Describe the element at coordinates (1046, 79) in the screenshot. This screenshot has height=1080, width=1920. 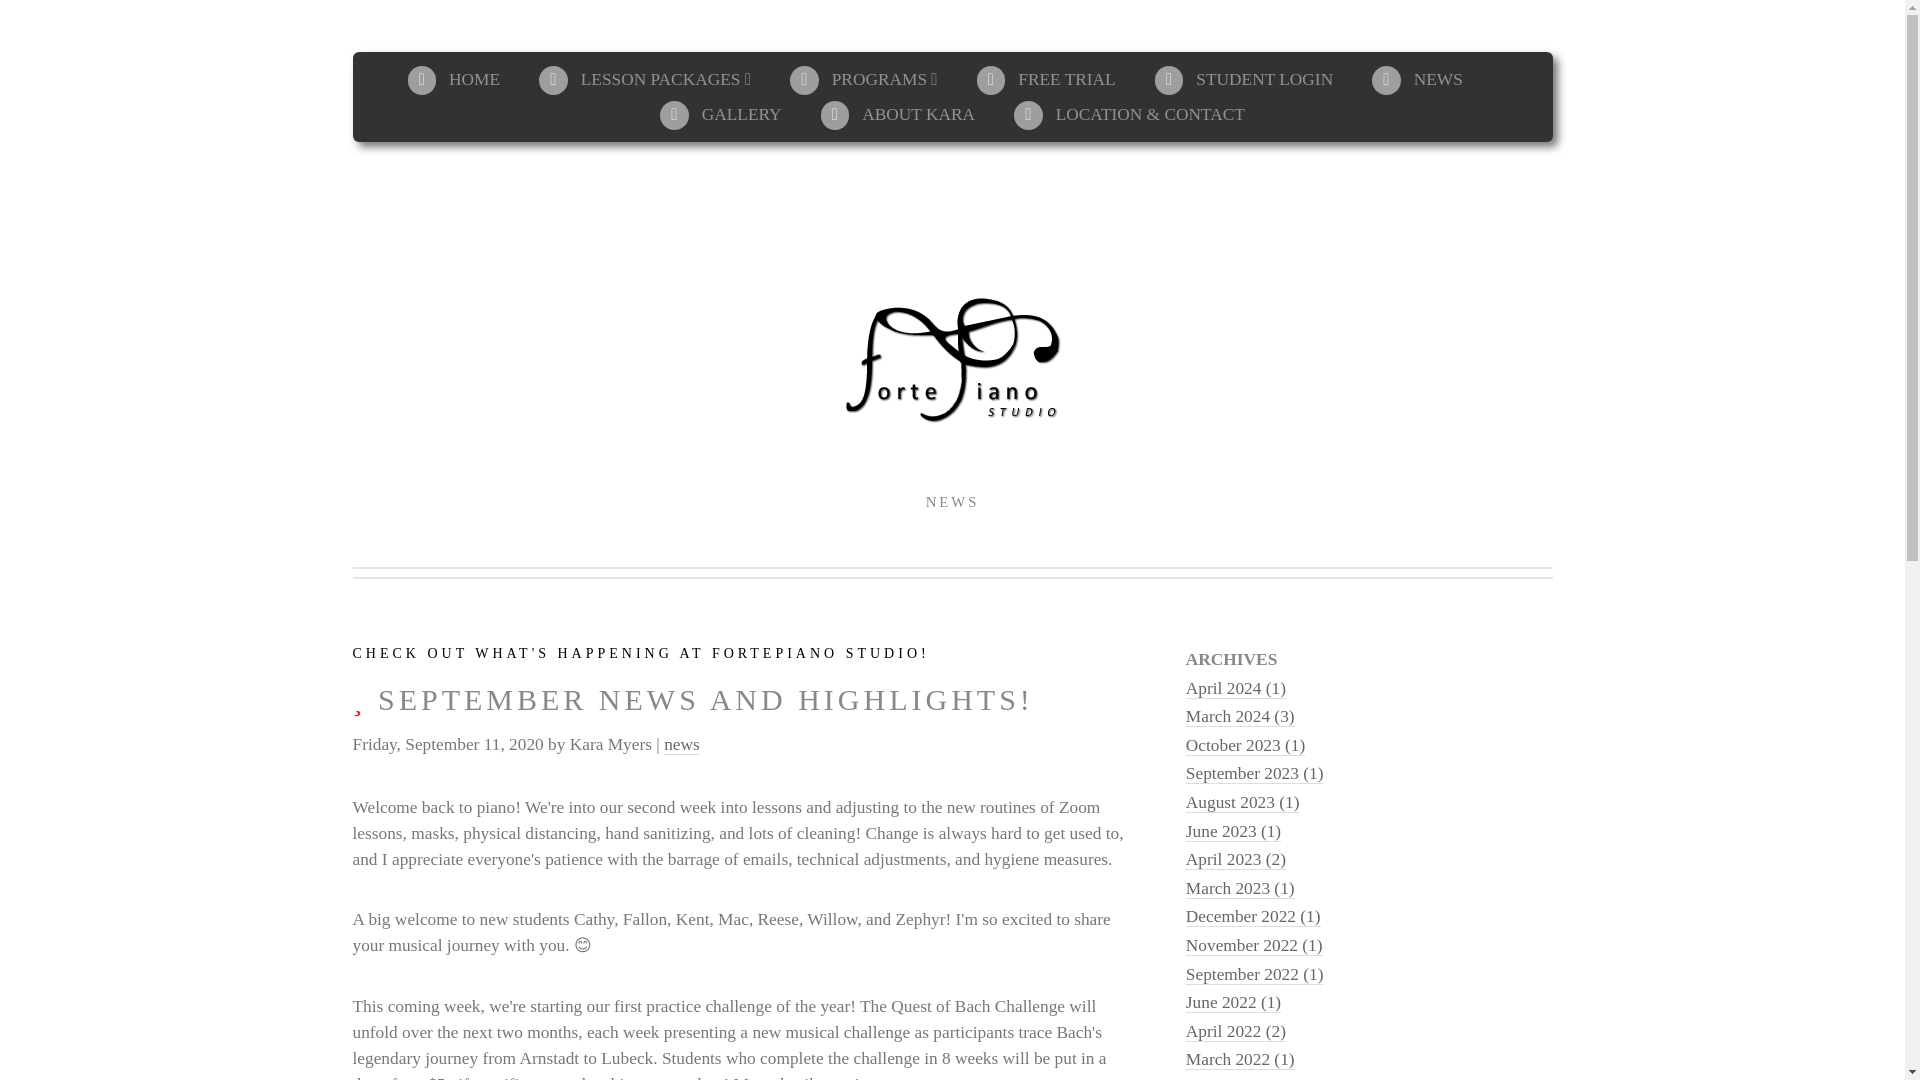
I see `FREE TRIAL` at that location.